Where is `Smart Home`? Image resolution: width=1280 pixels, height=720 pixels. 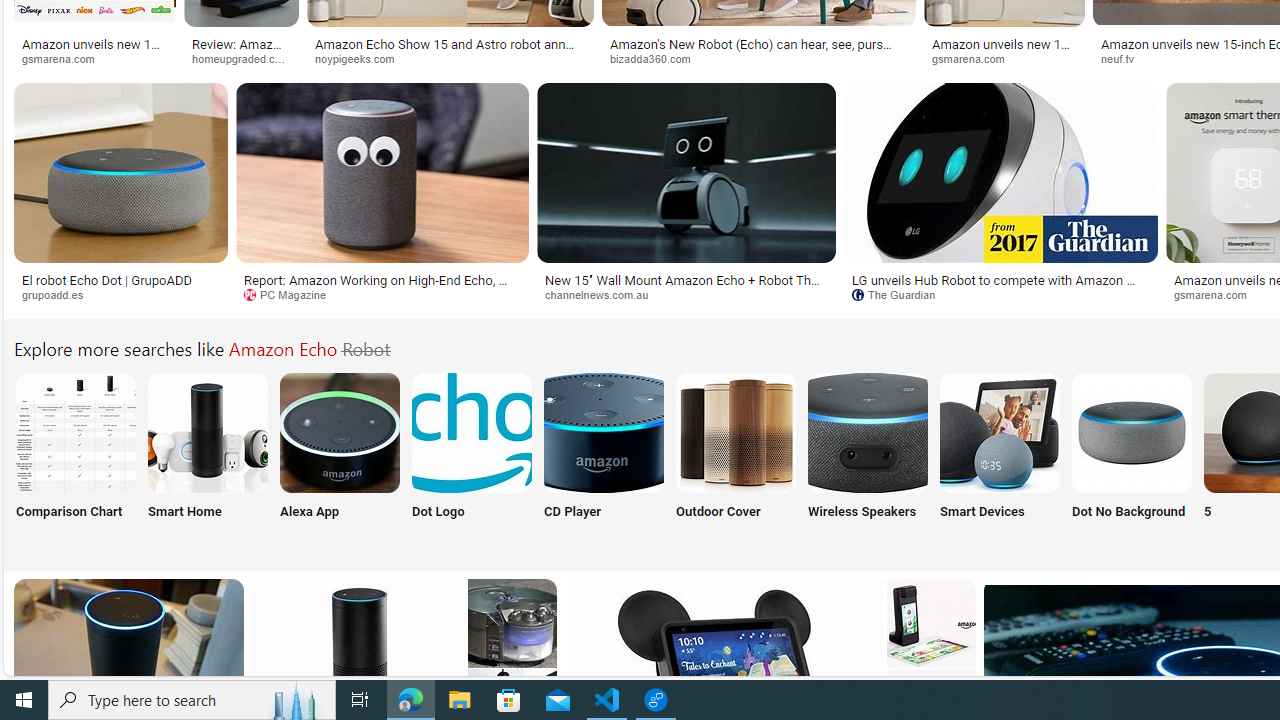
Smart Home is located at coordinates (208, 458).